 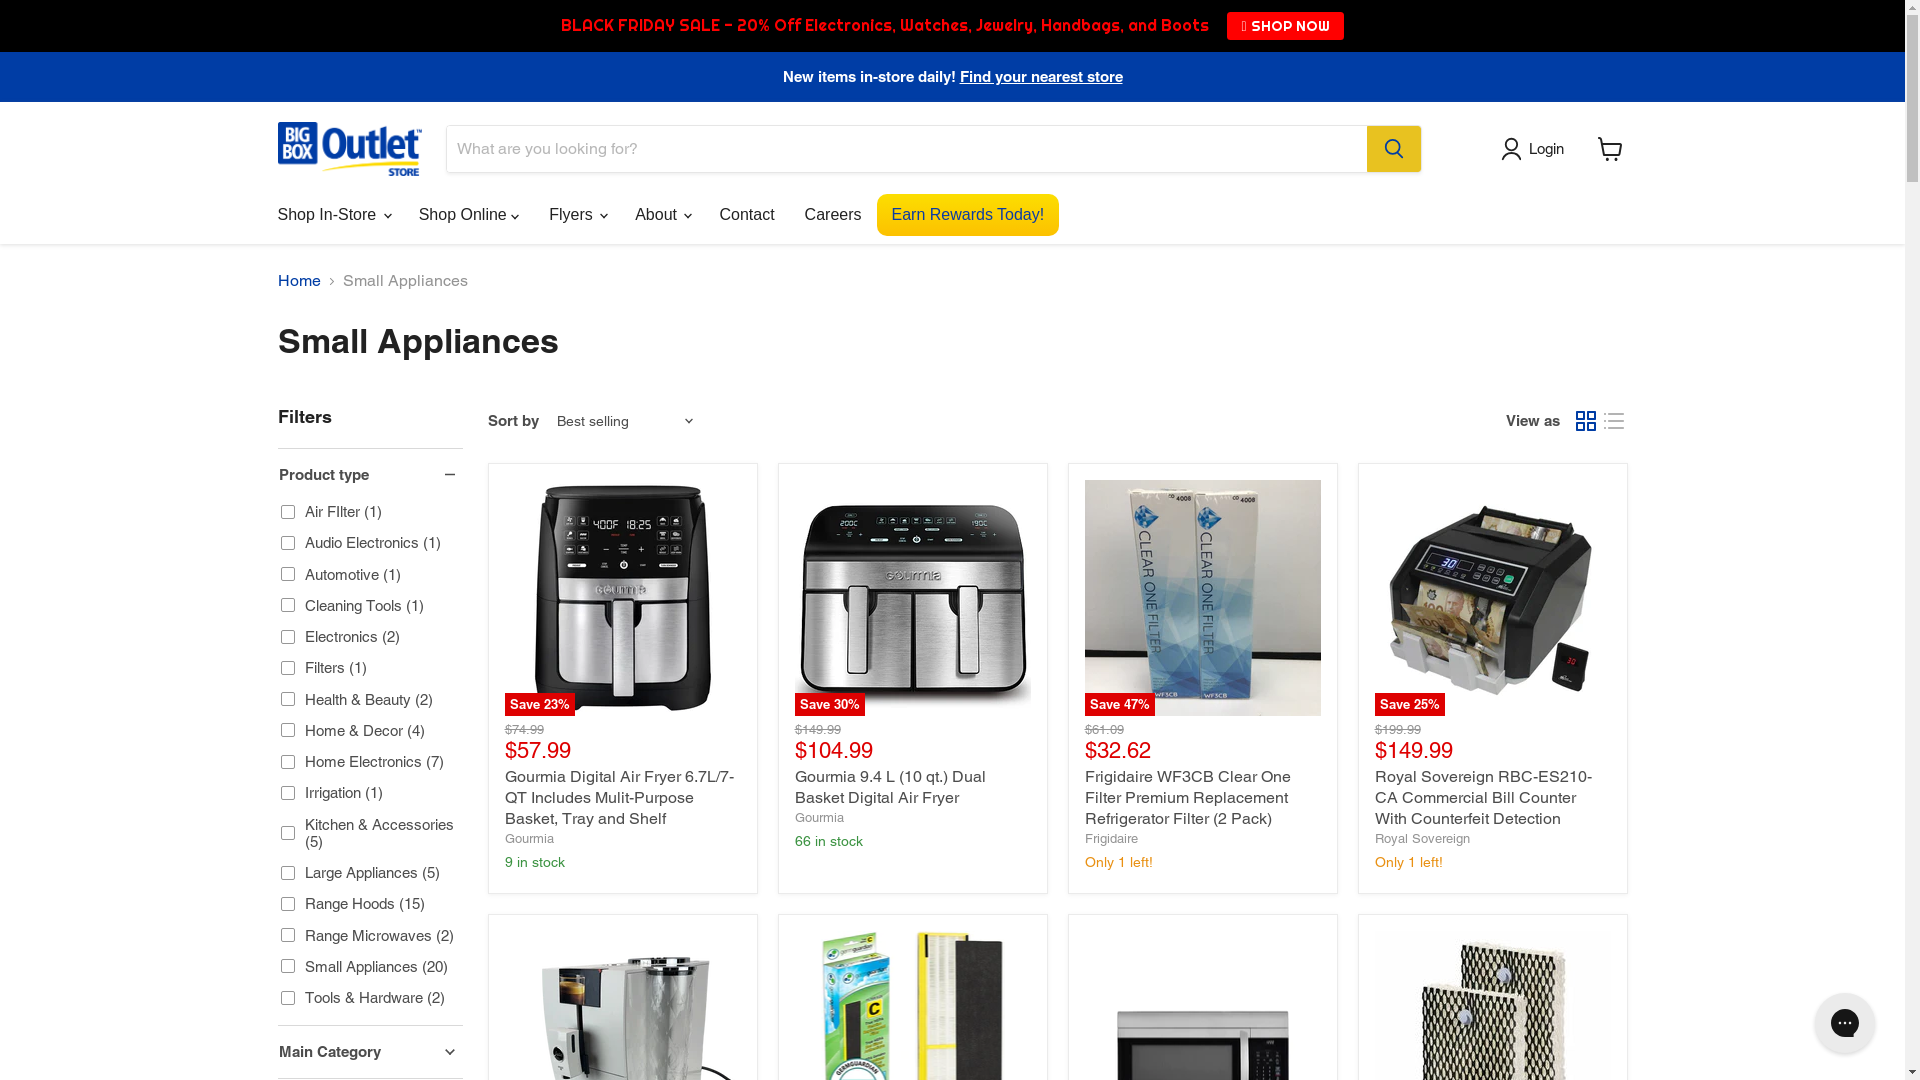 I want to click on Save 23%, so click(x=622, y=598).